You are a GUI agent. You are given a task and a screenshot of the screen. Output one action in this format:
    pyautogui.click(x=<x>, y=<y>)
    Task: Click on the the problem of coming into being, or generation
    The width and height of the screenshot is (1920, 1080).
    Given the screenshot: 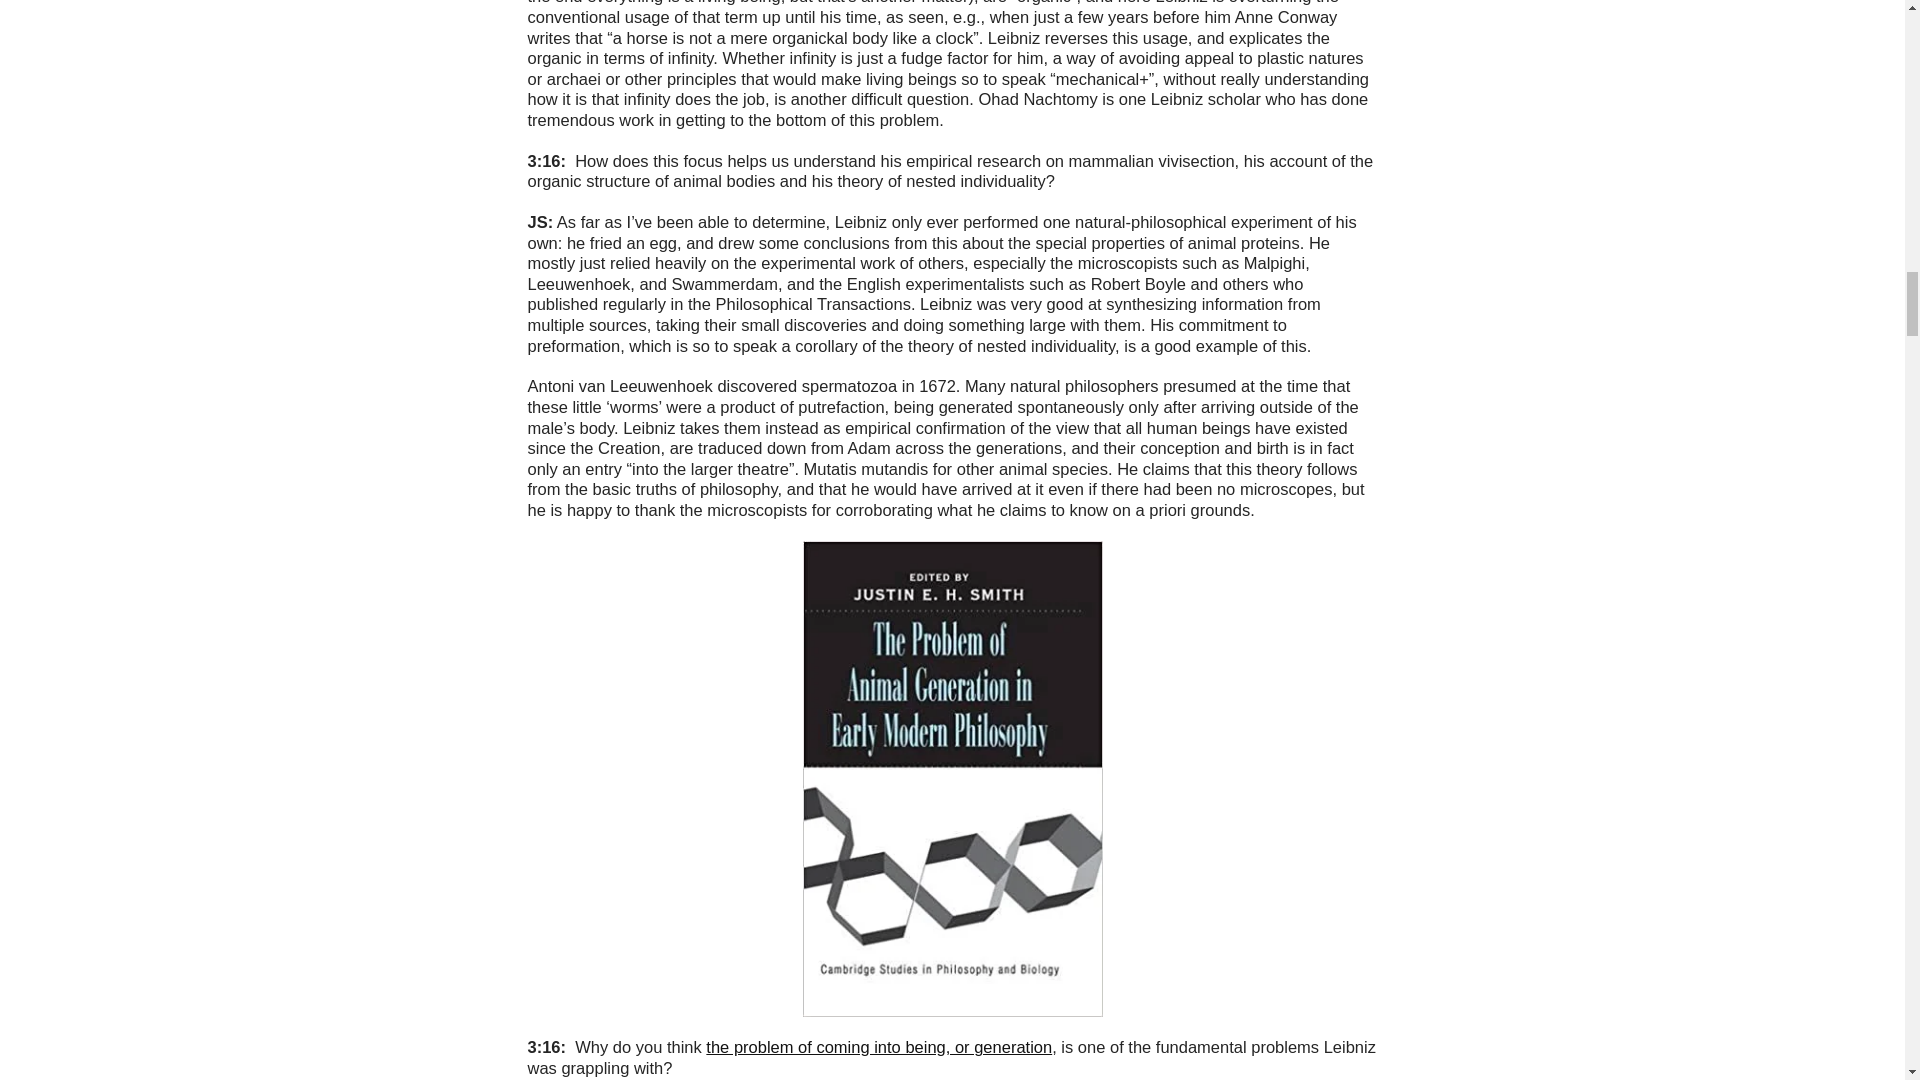 What is the action you would take?
    pyautogui.click(x=879, y=1046)
    